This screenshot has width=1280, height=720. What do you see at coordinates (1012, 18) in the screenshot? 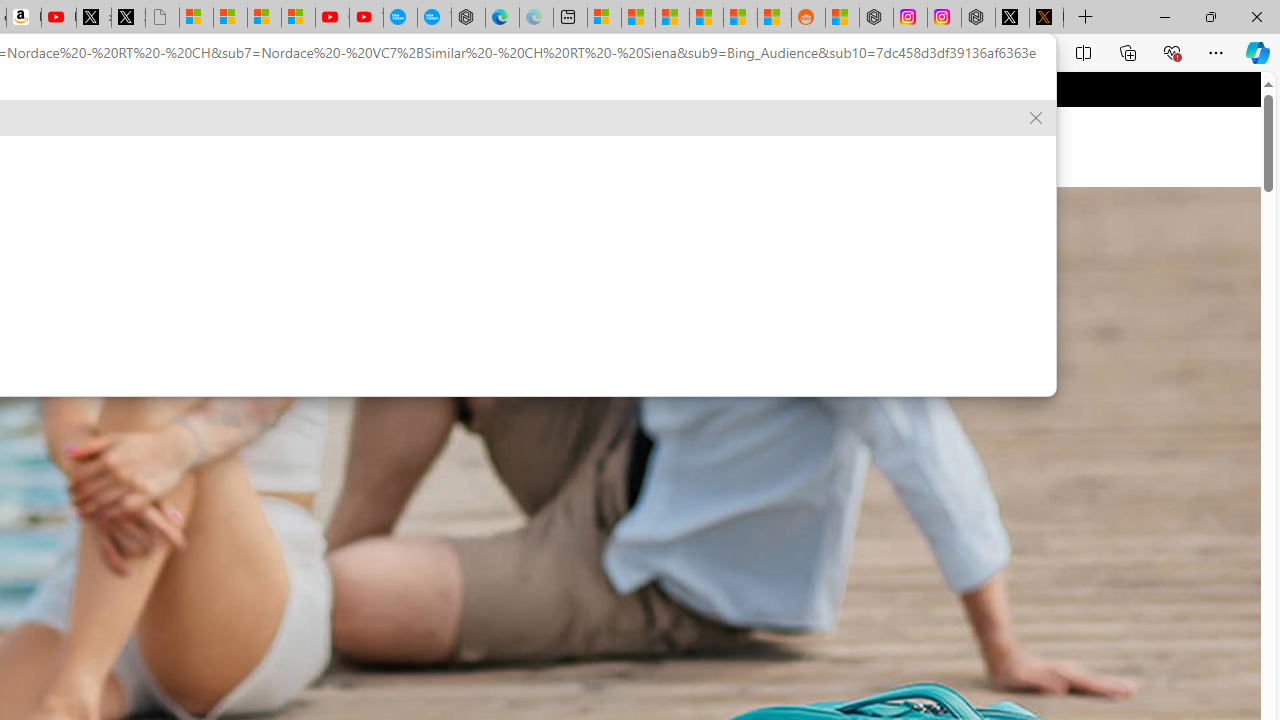
I see `Nordace (@NordaceOfficial) / X` at bounding box center [1012, 18].